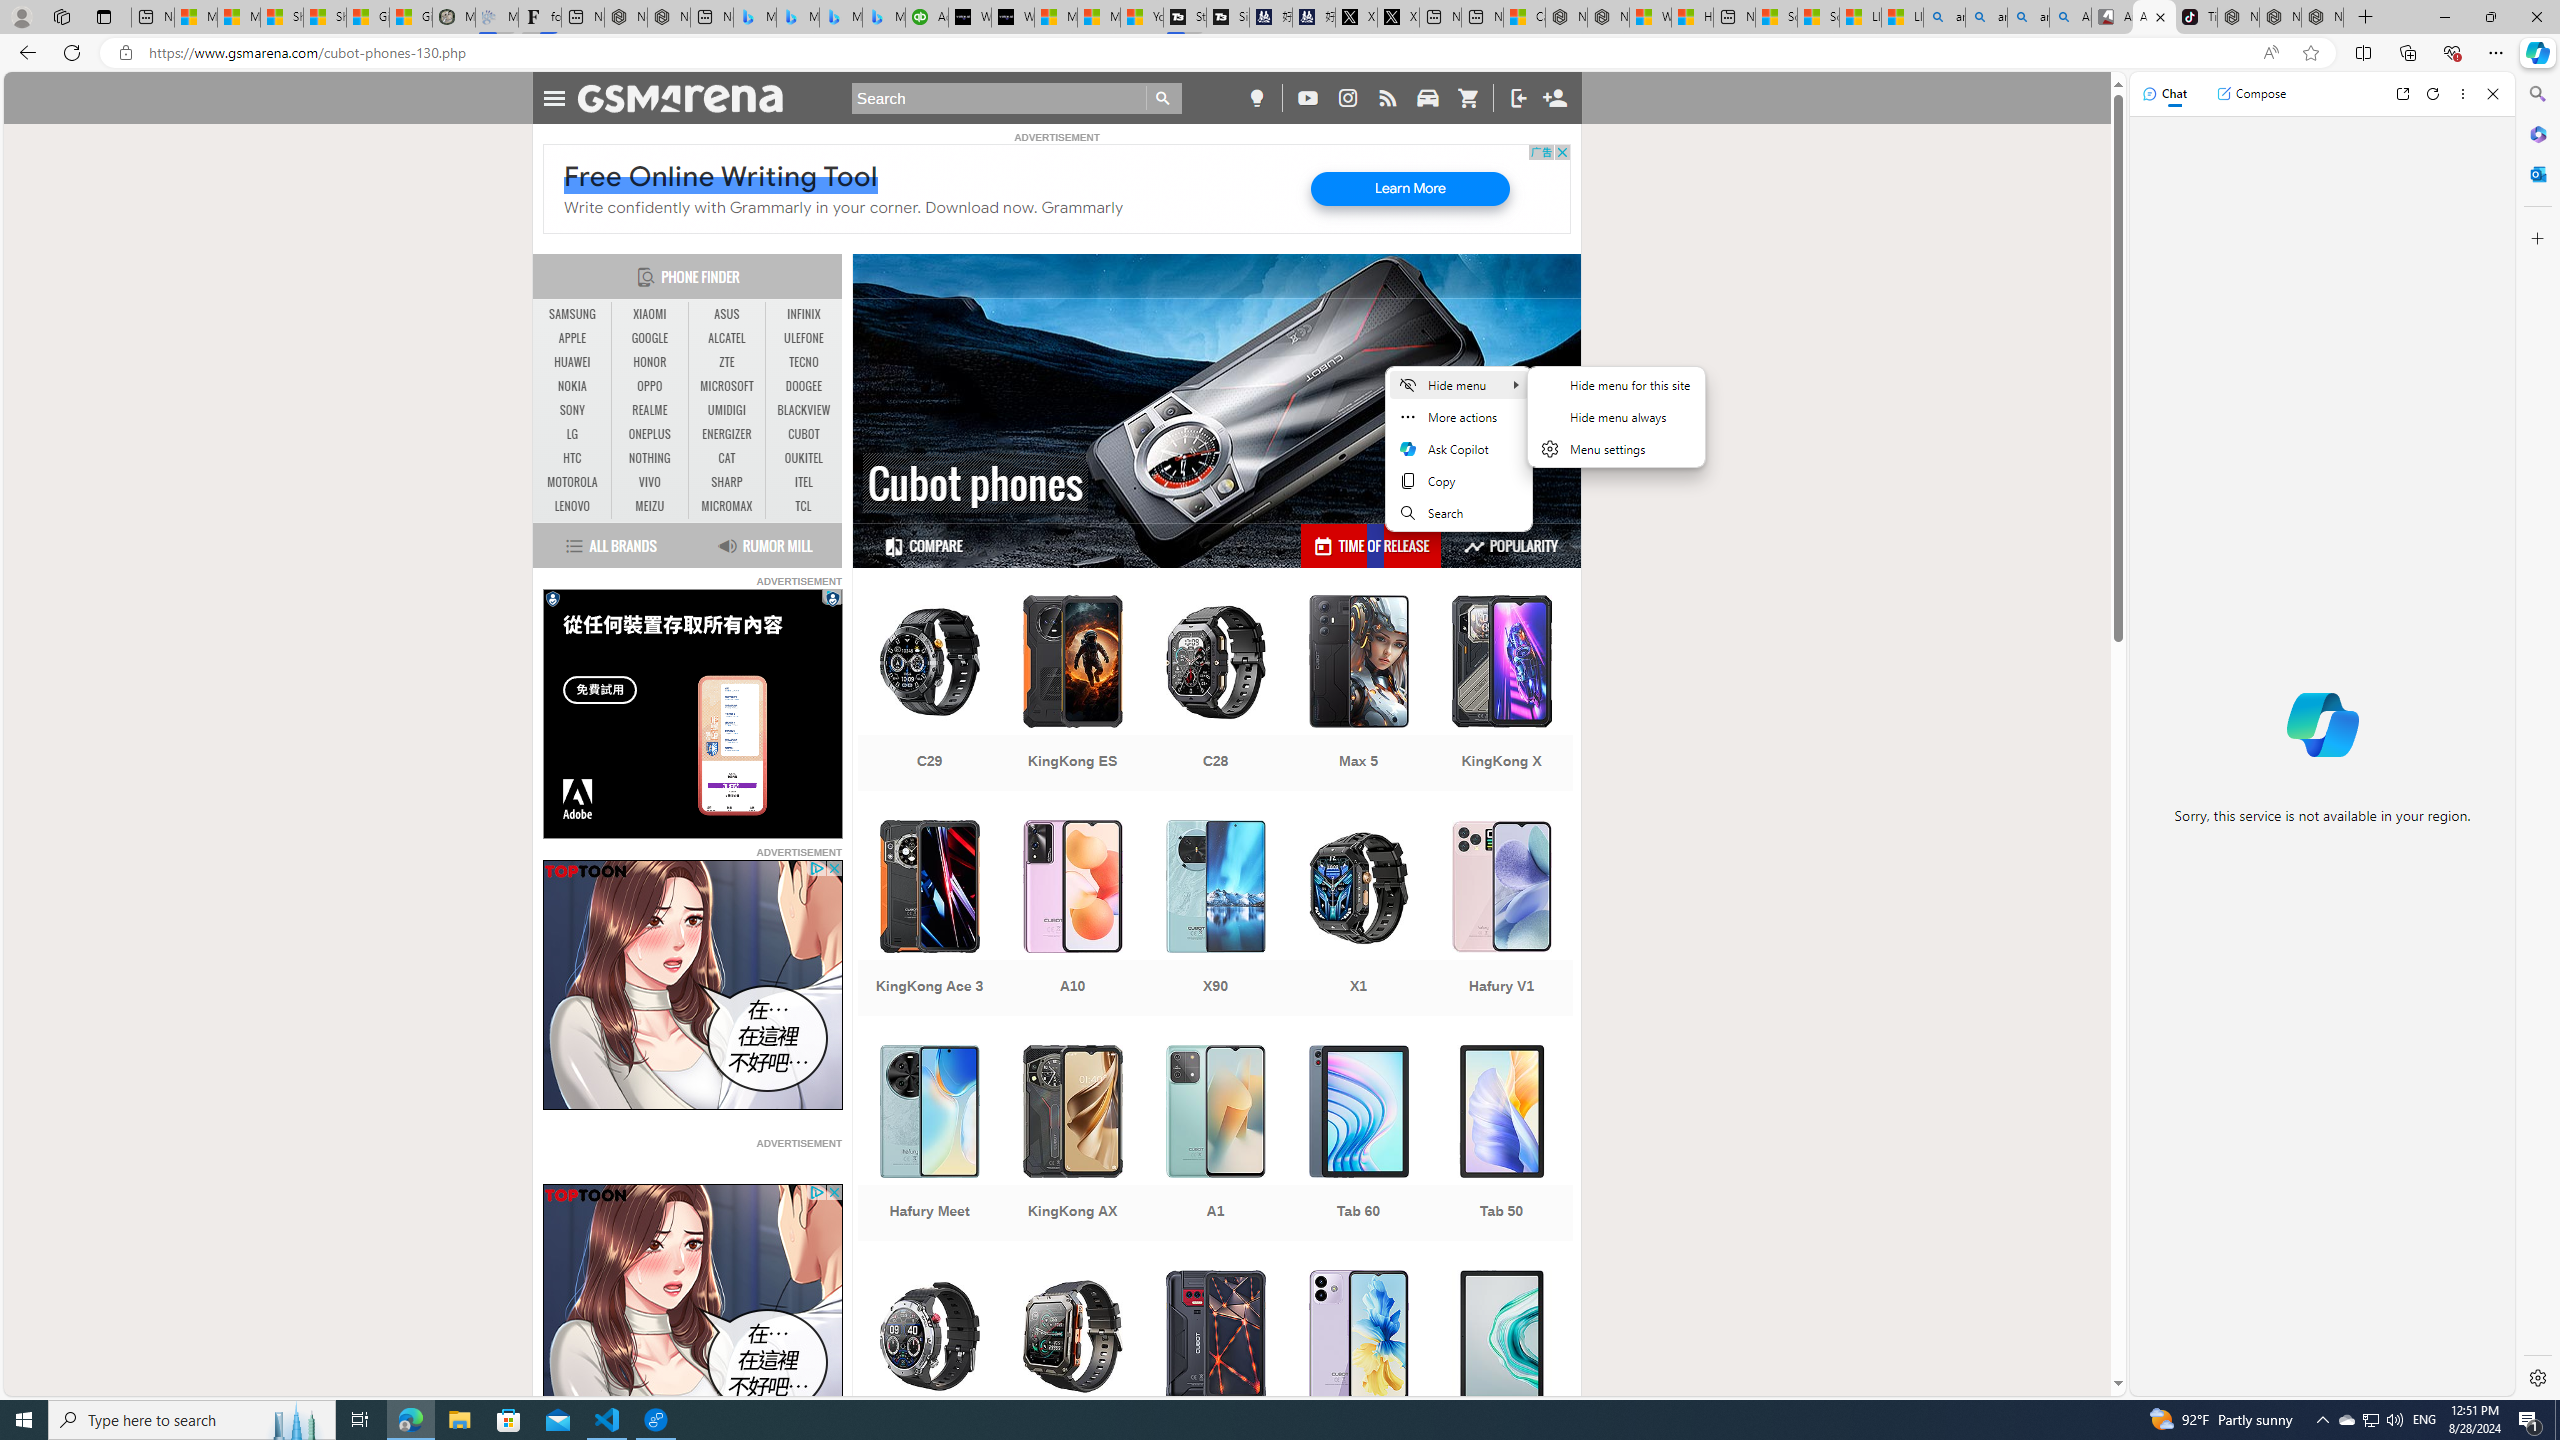 The height and width of the screenshot is (1440, 2560). I want to click on VIVO, so click(650, 482).